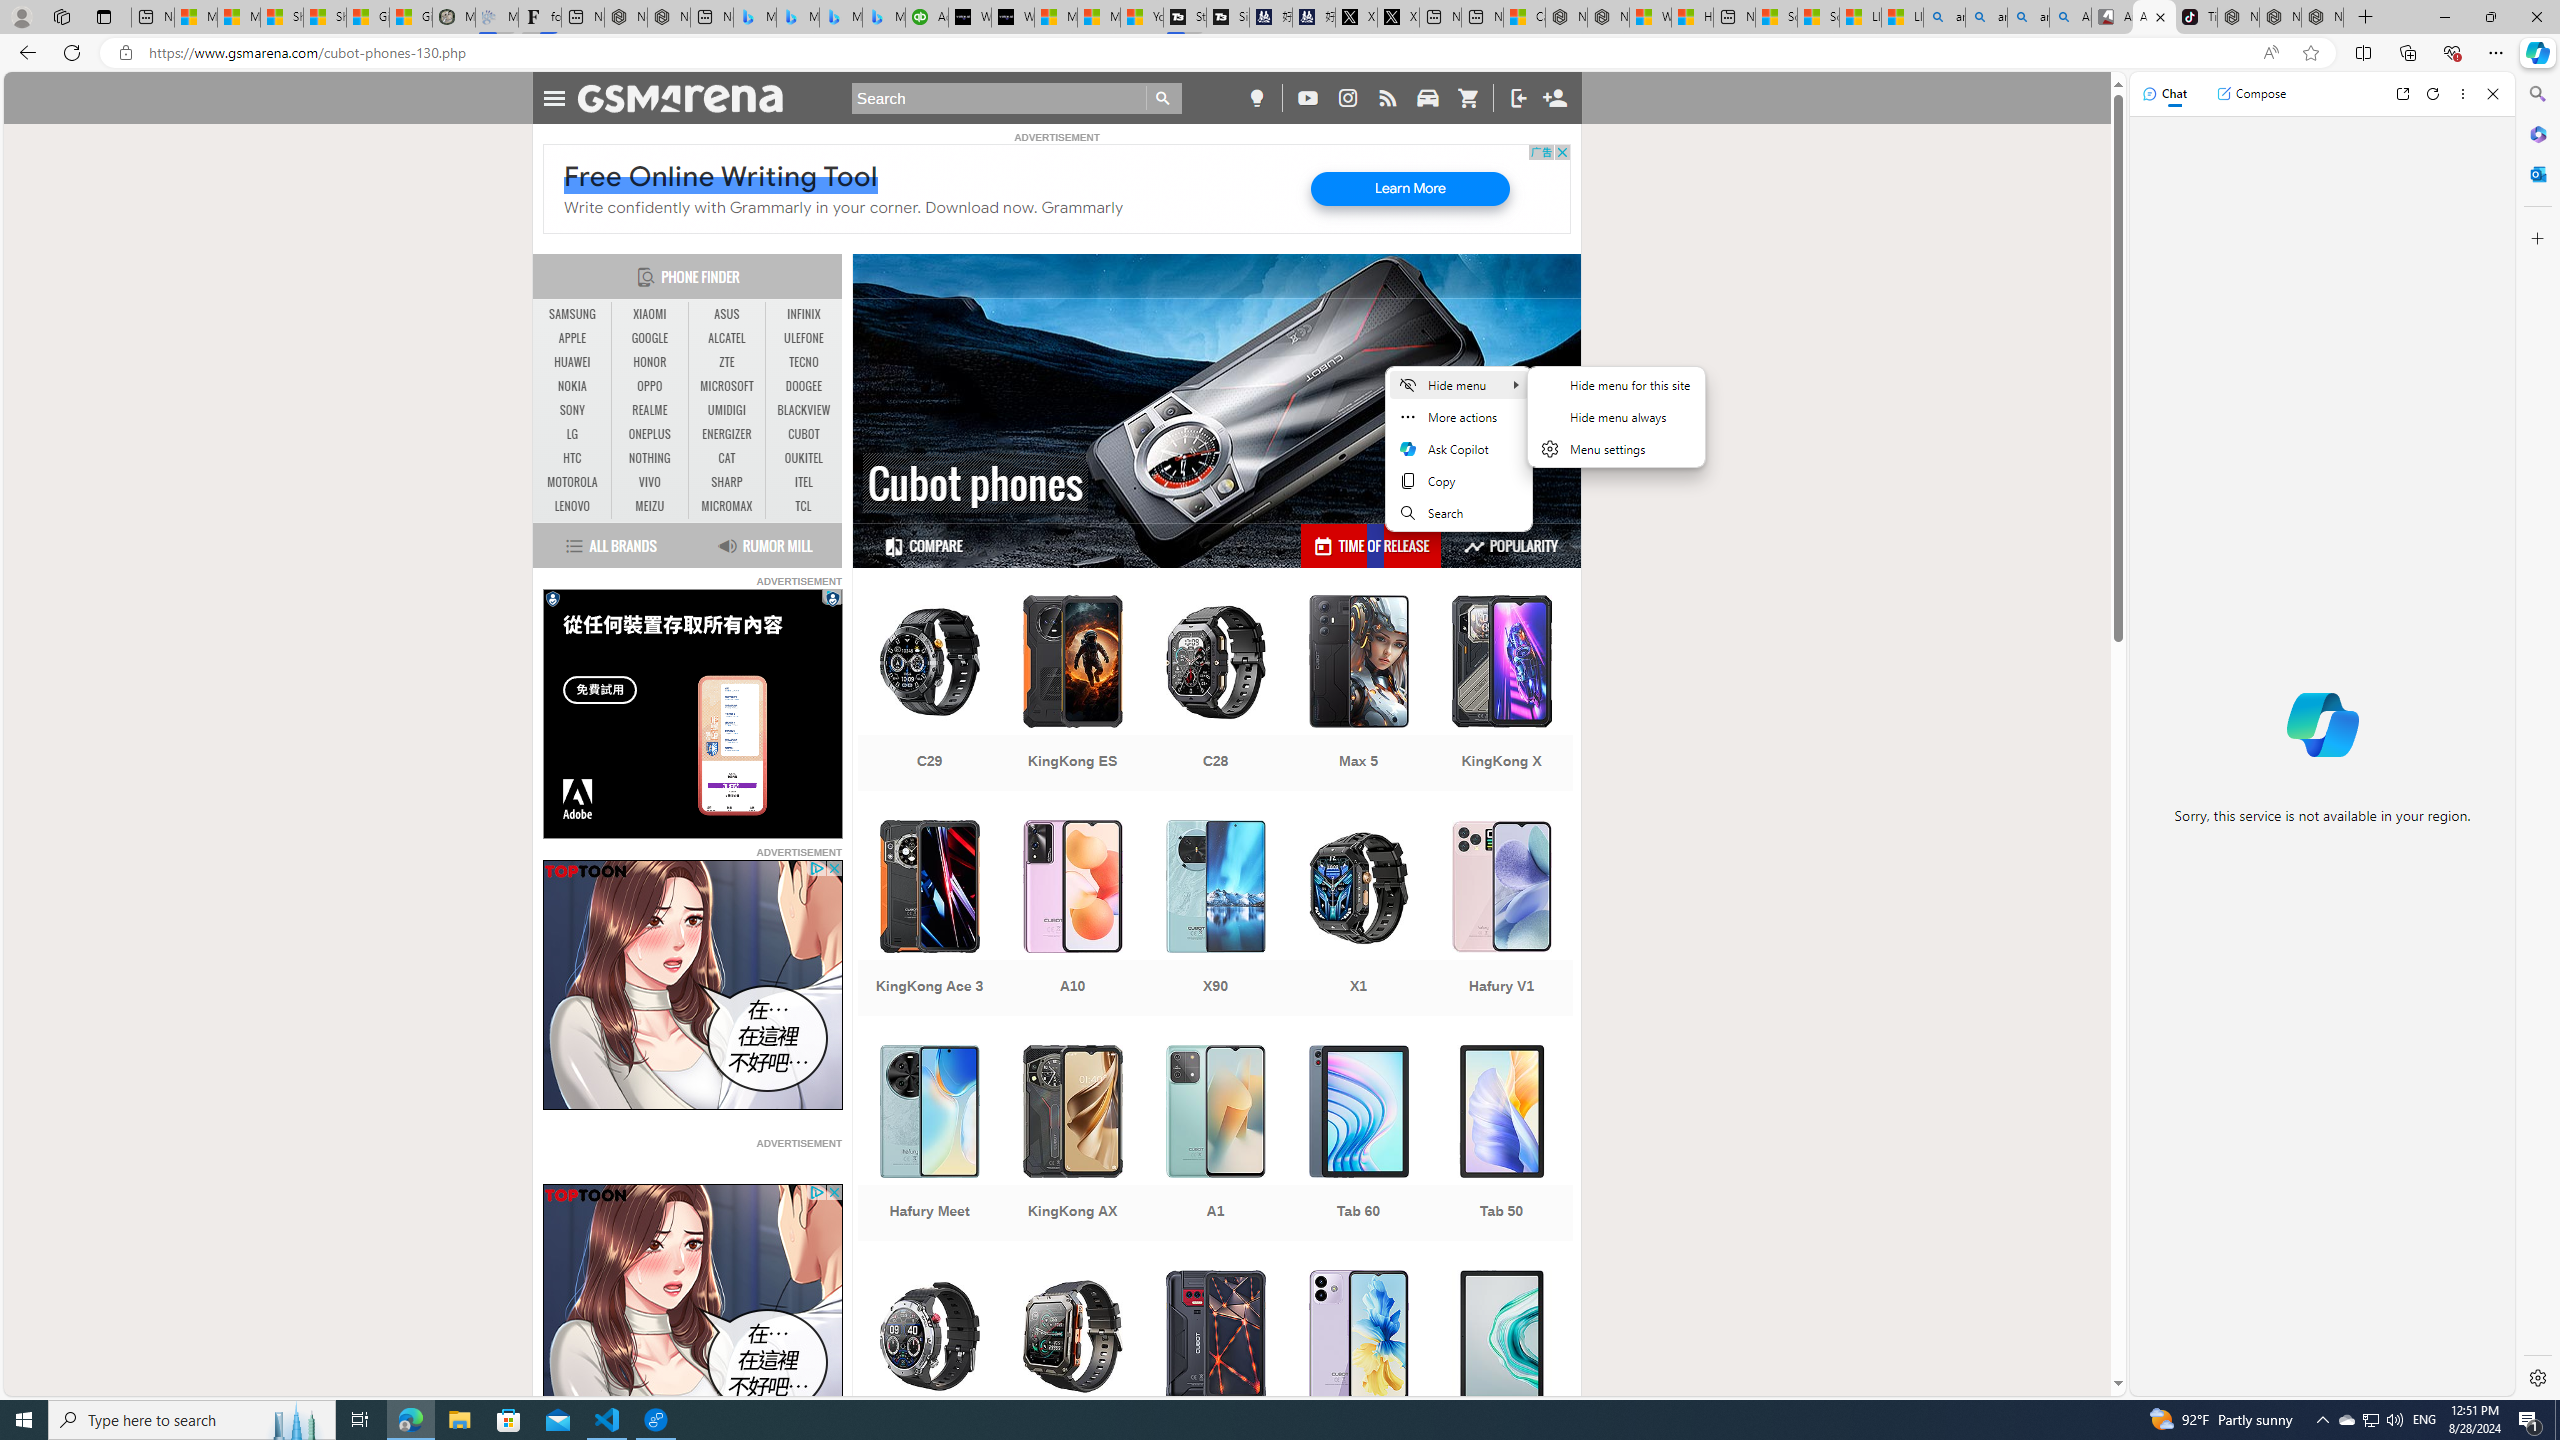 The height and width of the screenshot is (1440, 2560). I want to click on VIVO, so click(650, 482).